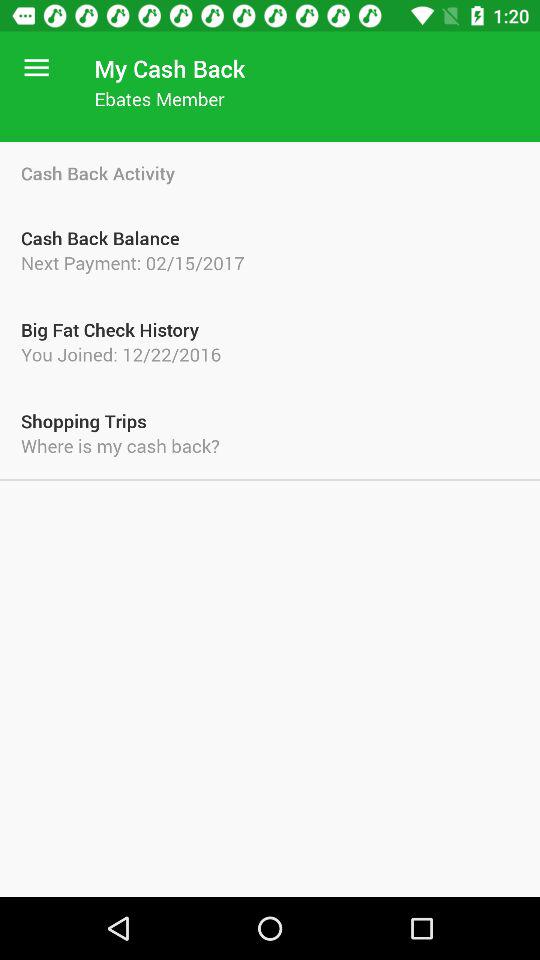 Image resolution: width=540 pixels, height=960 pixels. What do you see at coordinates (270, 329) in the screenshot?
I see `flip until big fat check` at bounding box center [270, 329].